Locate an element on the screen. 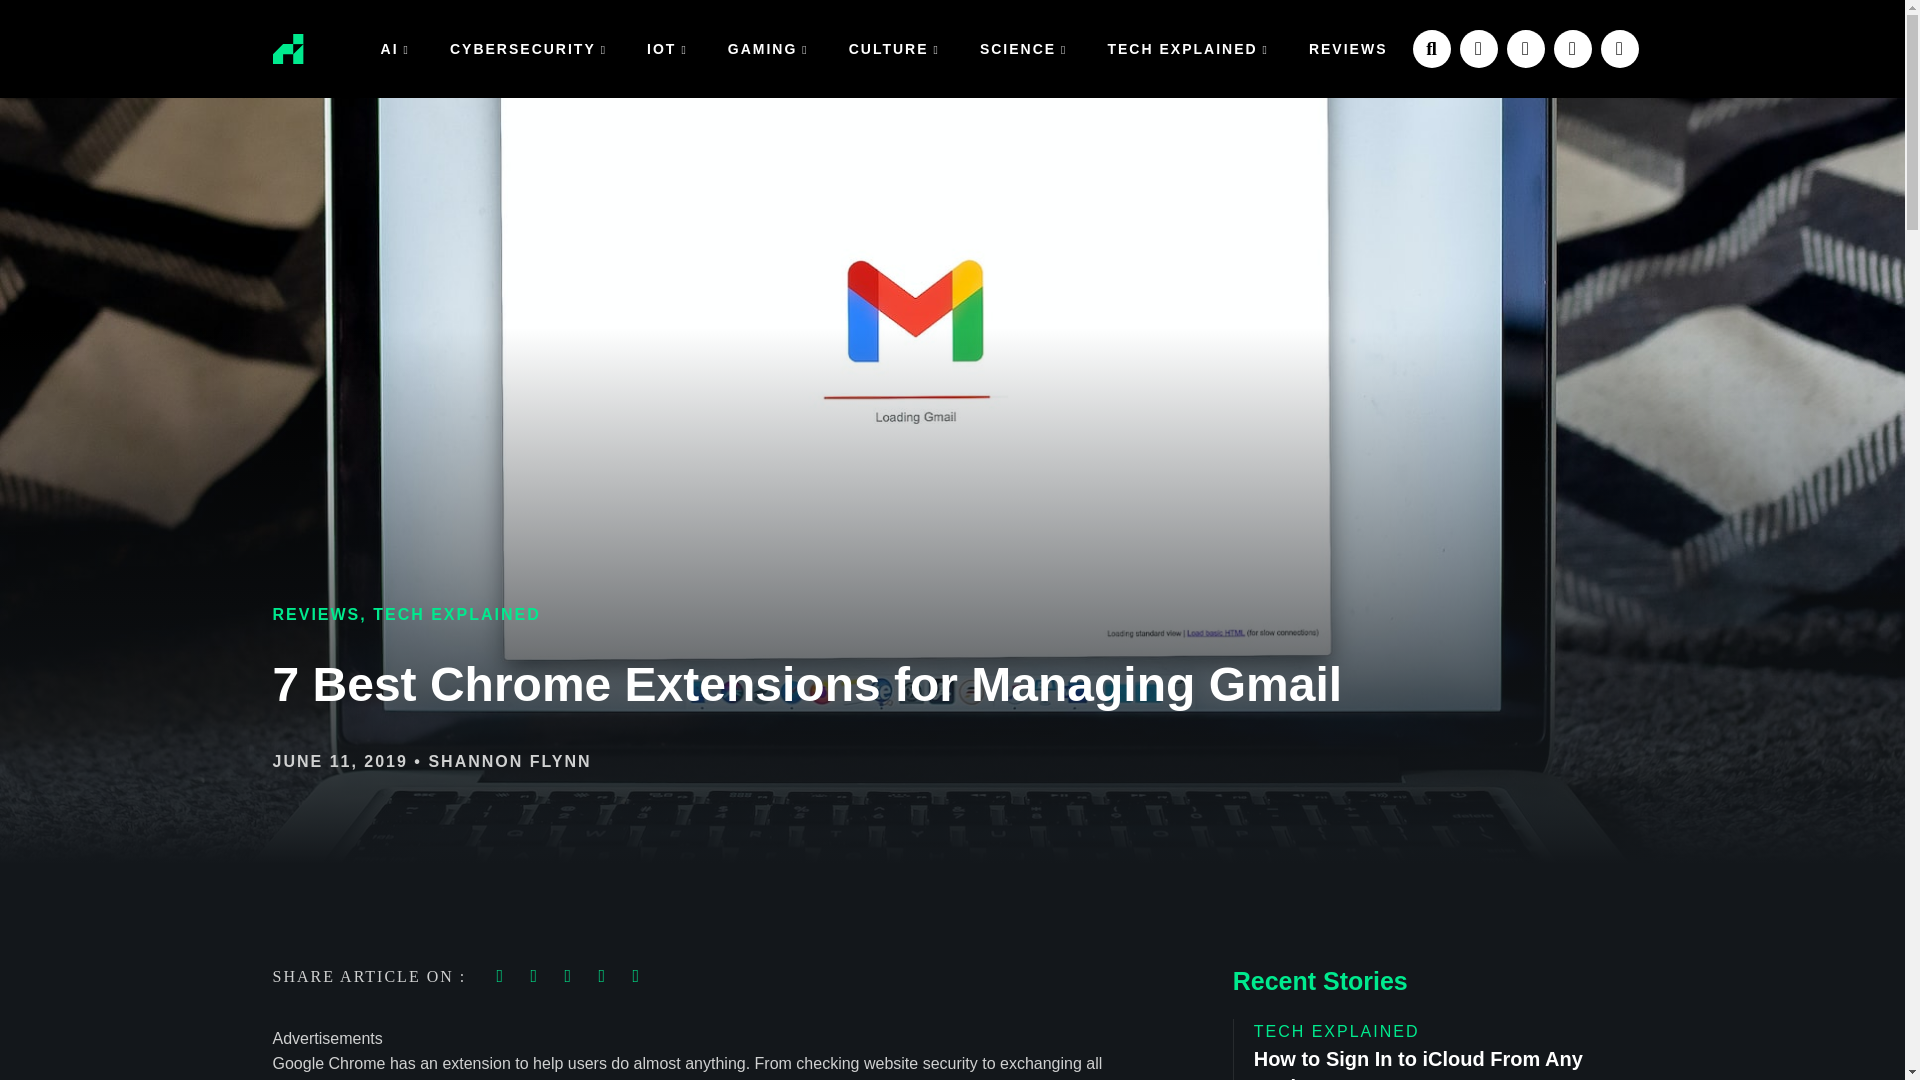  CULTURE is located at coordinates (894, 48).